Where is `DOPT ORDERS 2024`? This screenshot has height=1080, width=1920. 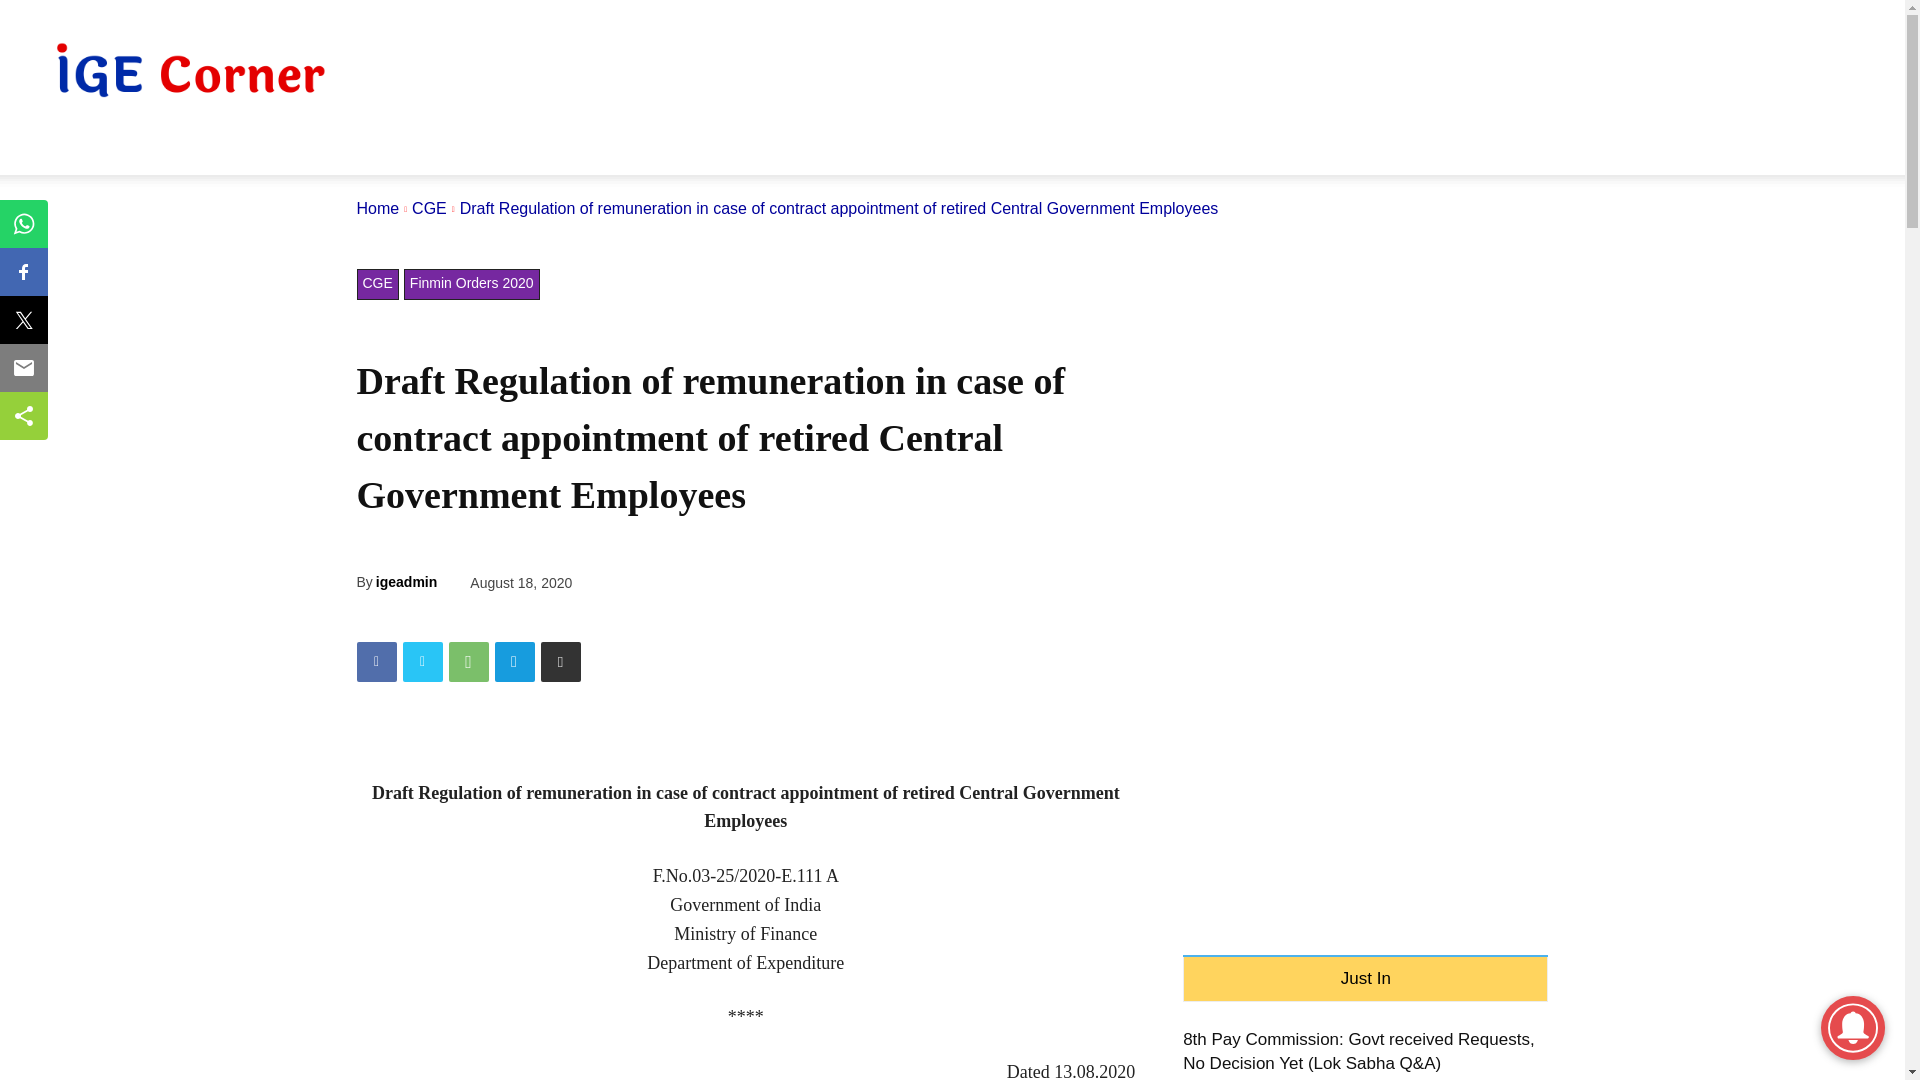 DOPT ORDERS 2024 is located at coordinates (269, 150).